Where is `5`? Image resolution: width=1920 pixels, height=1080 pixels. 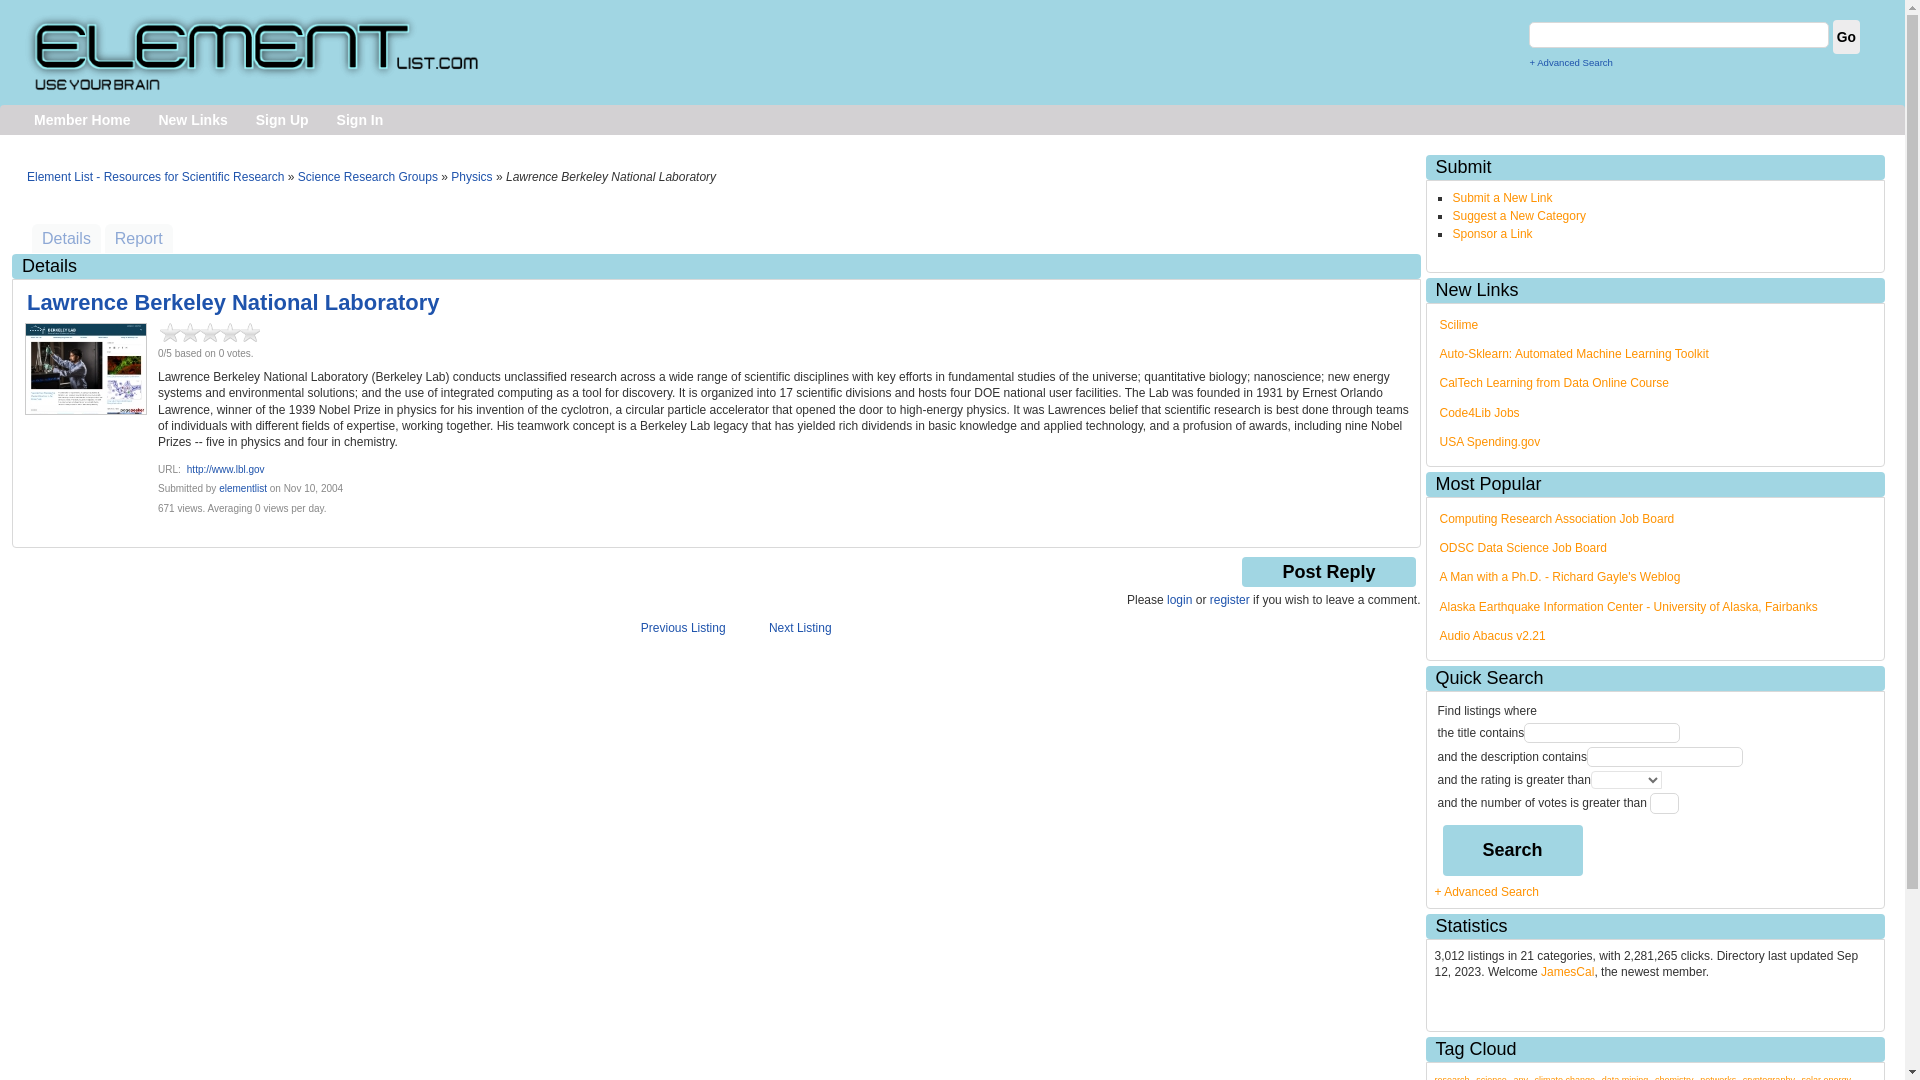 5 is located at coordinates (250, 332).